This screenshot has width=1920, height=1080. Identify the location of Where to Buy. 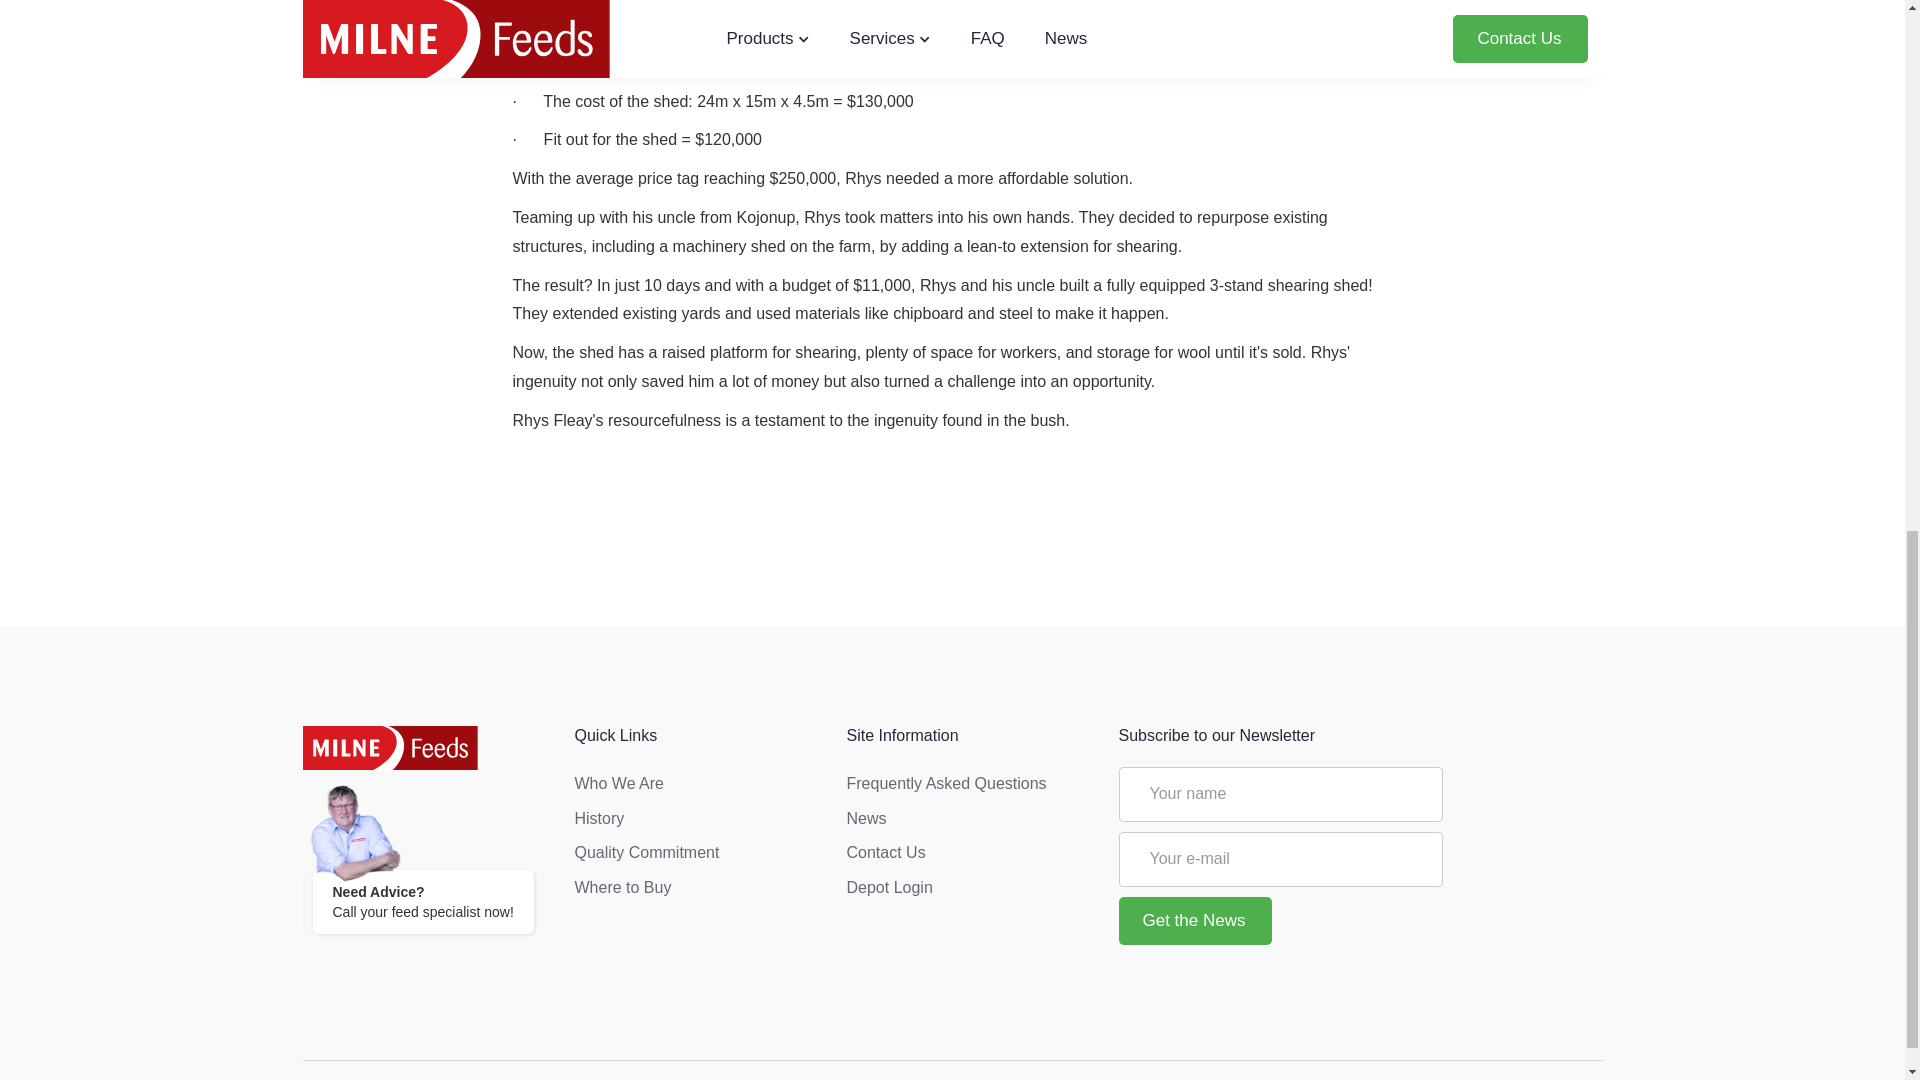
(695, 888).